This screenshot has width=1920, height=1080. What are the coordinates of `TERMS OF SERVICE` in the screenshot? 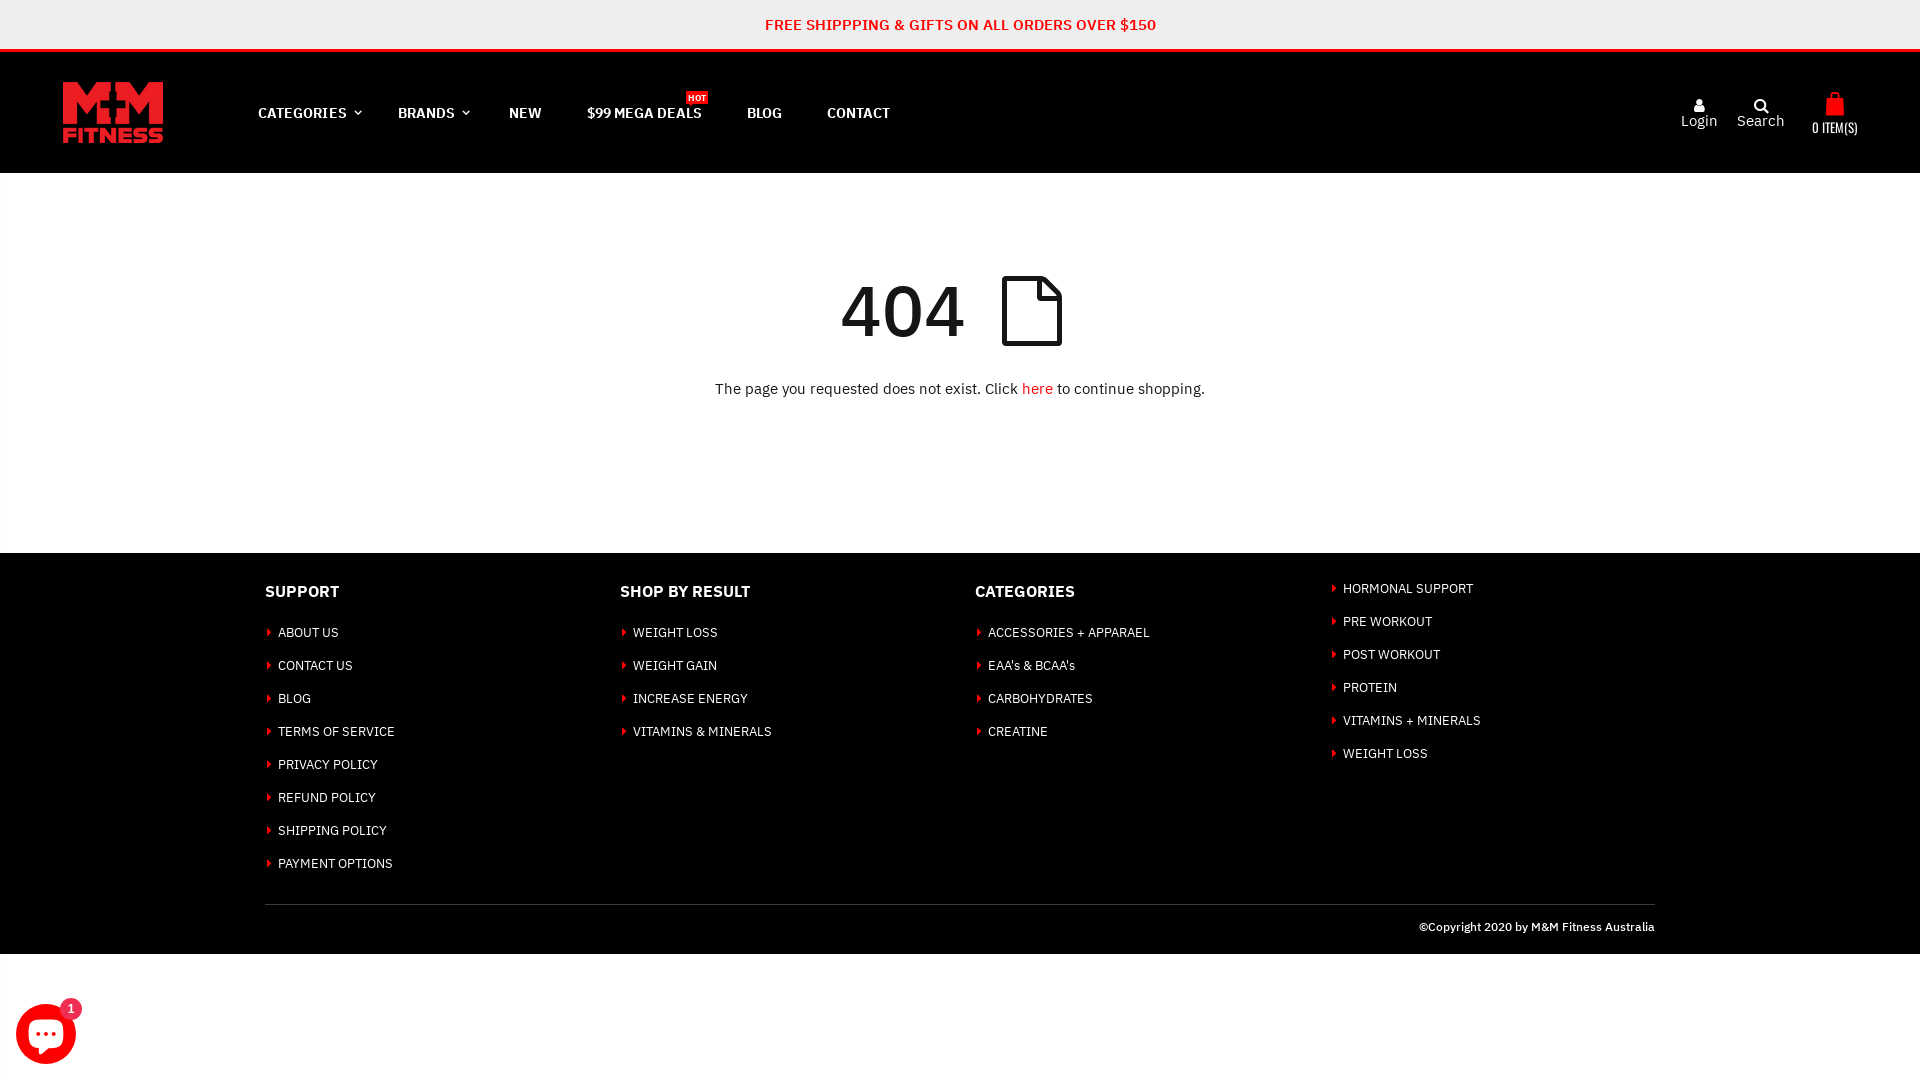 It's located at (336, 732).